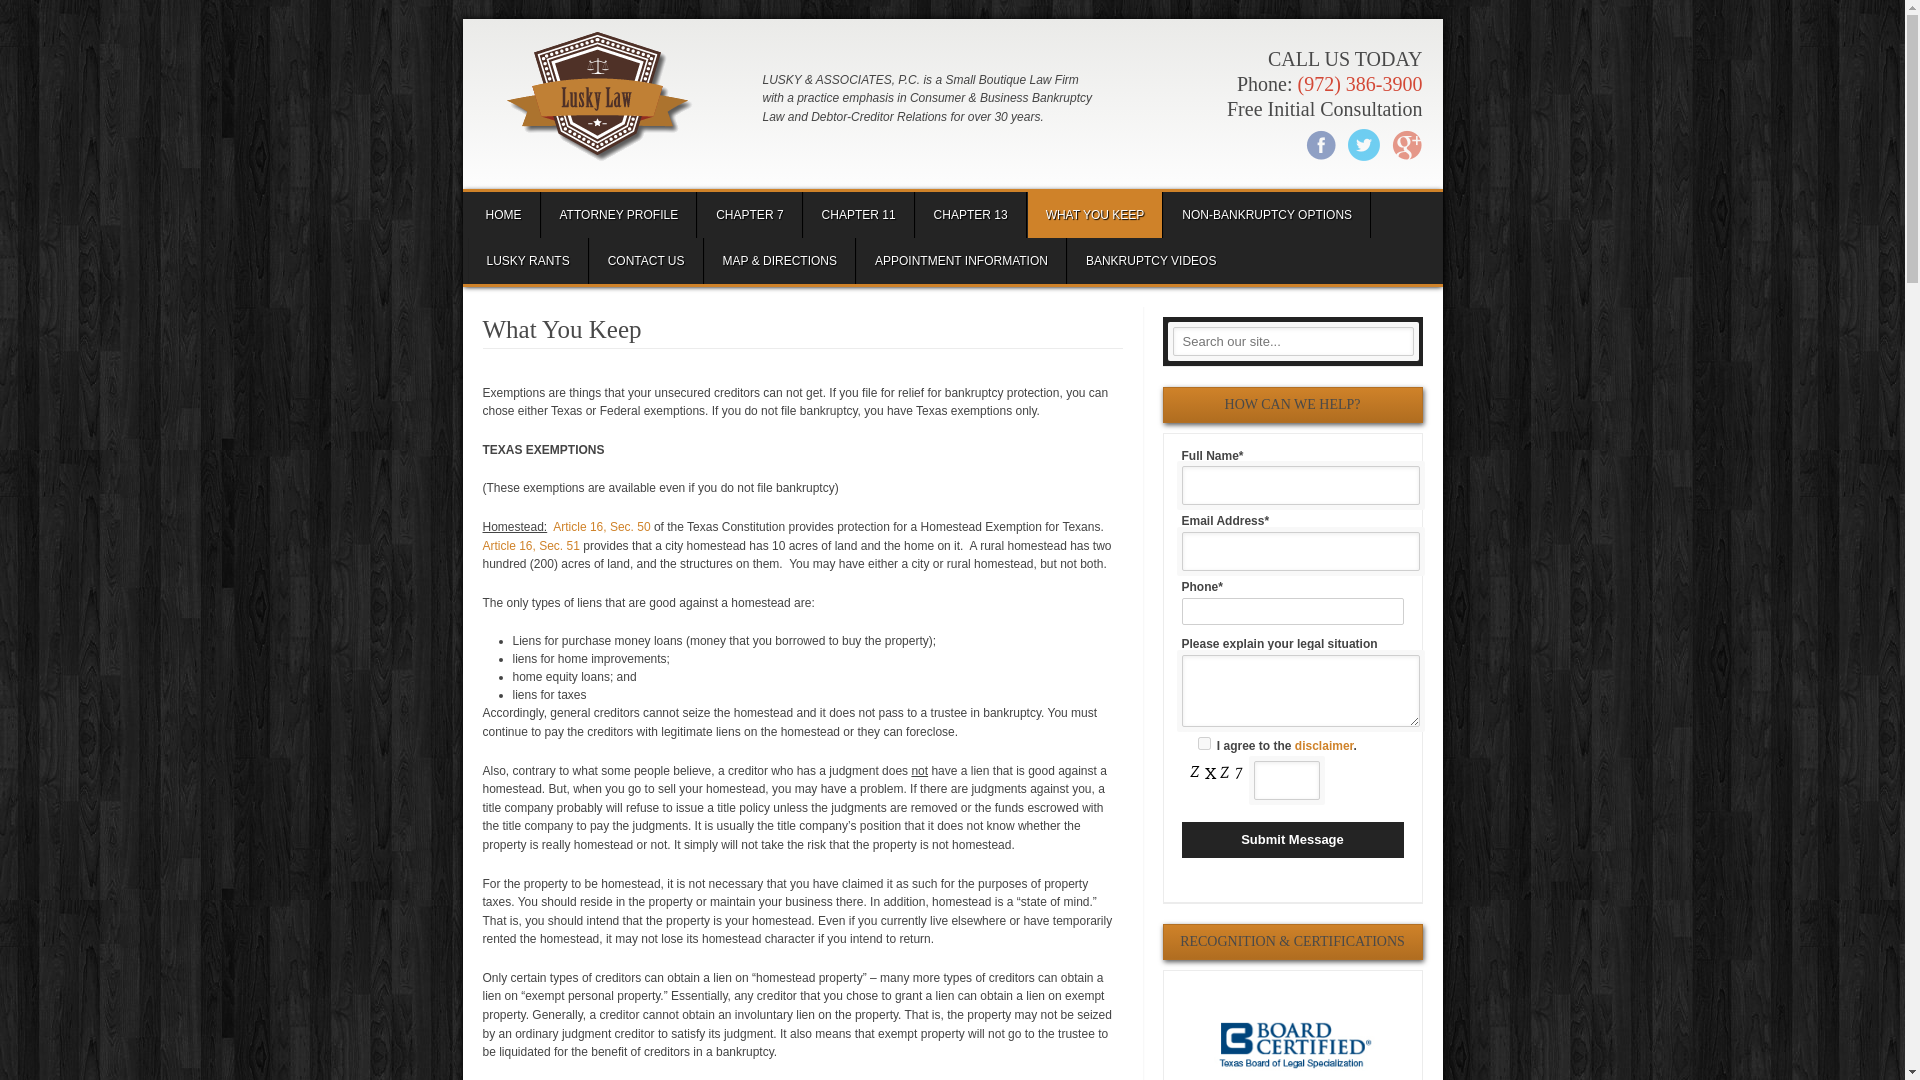 This screenshot has height=1080, width=1920. What do you see at coordinates (504, 214) in the screenshot?
I see `HOME` at bounding box center [504, 214].